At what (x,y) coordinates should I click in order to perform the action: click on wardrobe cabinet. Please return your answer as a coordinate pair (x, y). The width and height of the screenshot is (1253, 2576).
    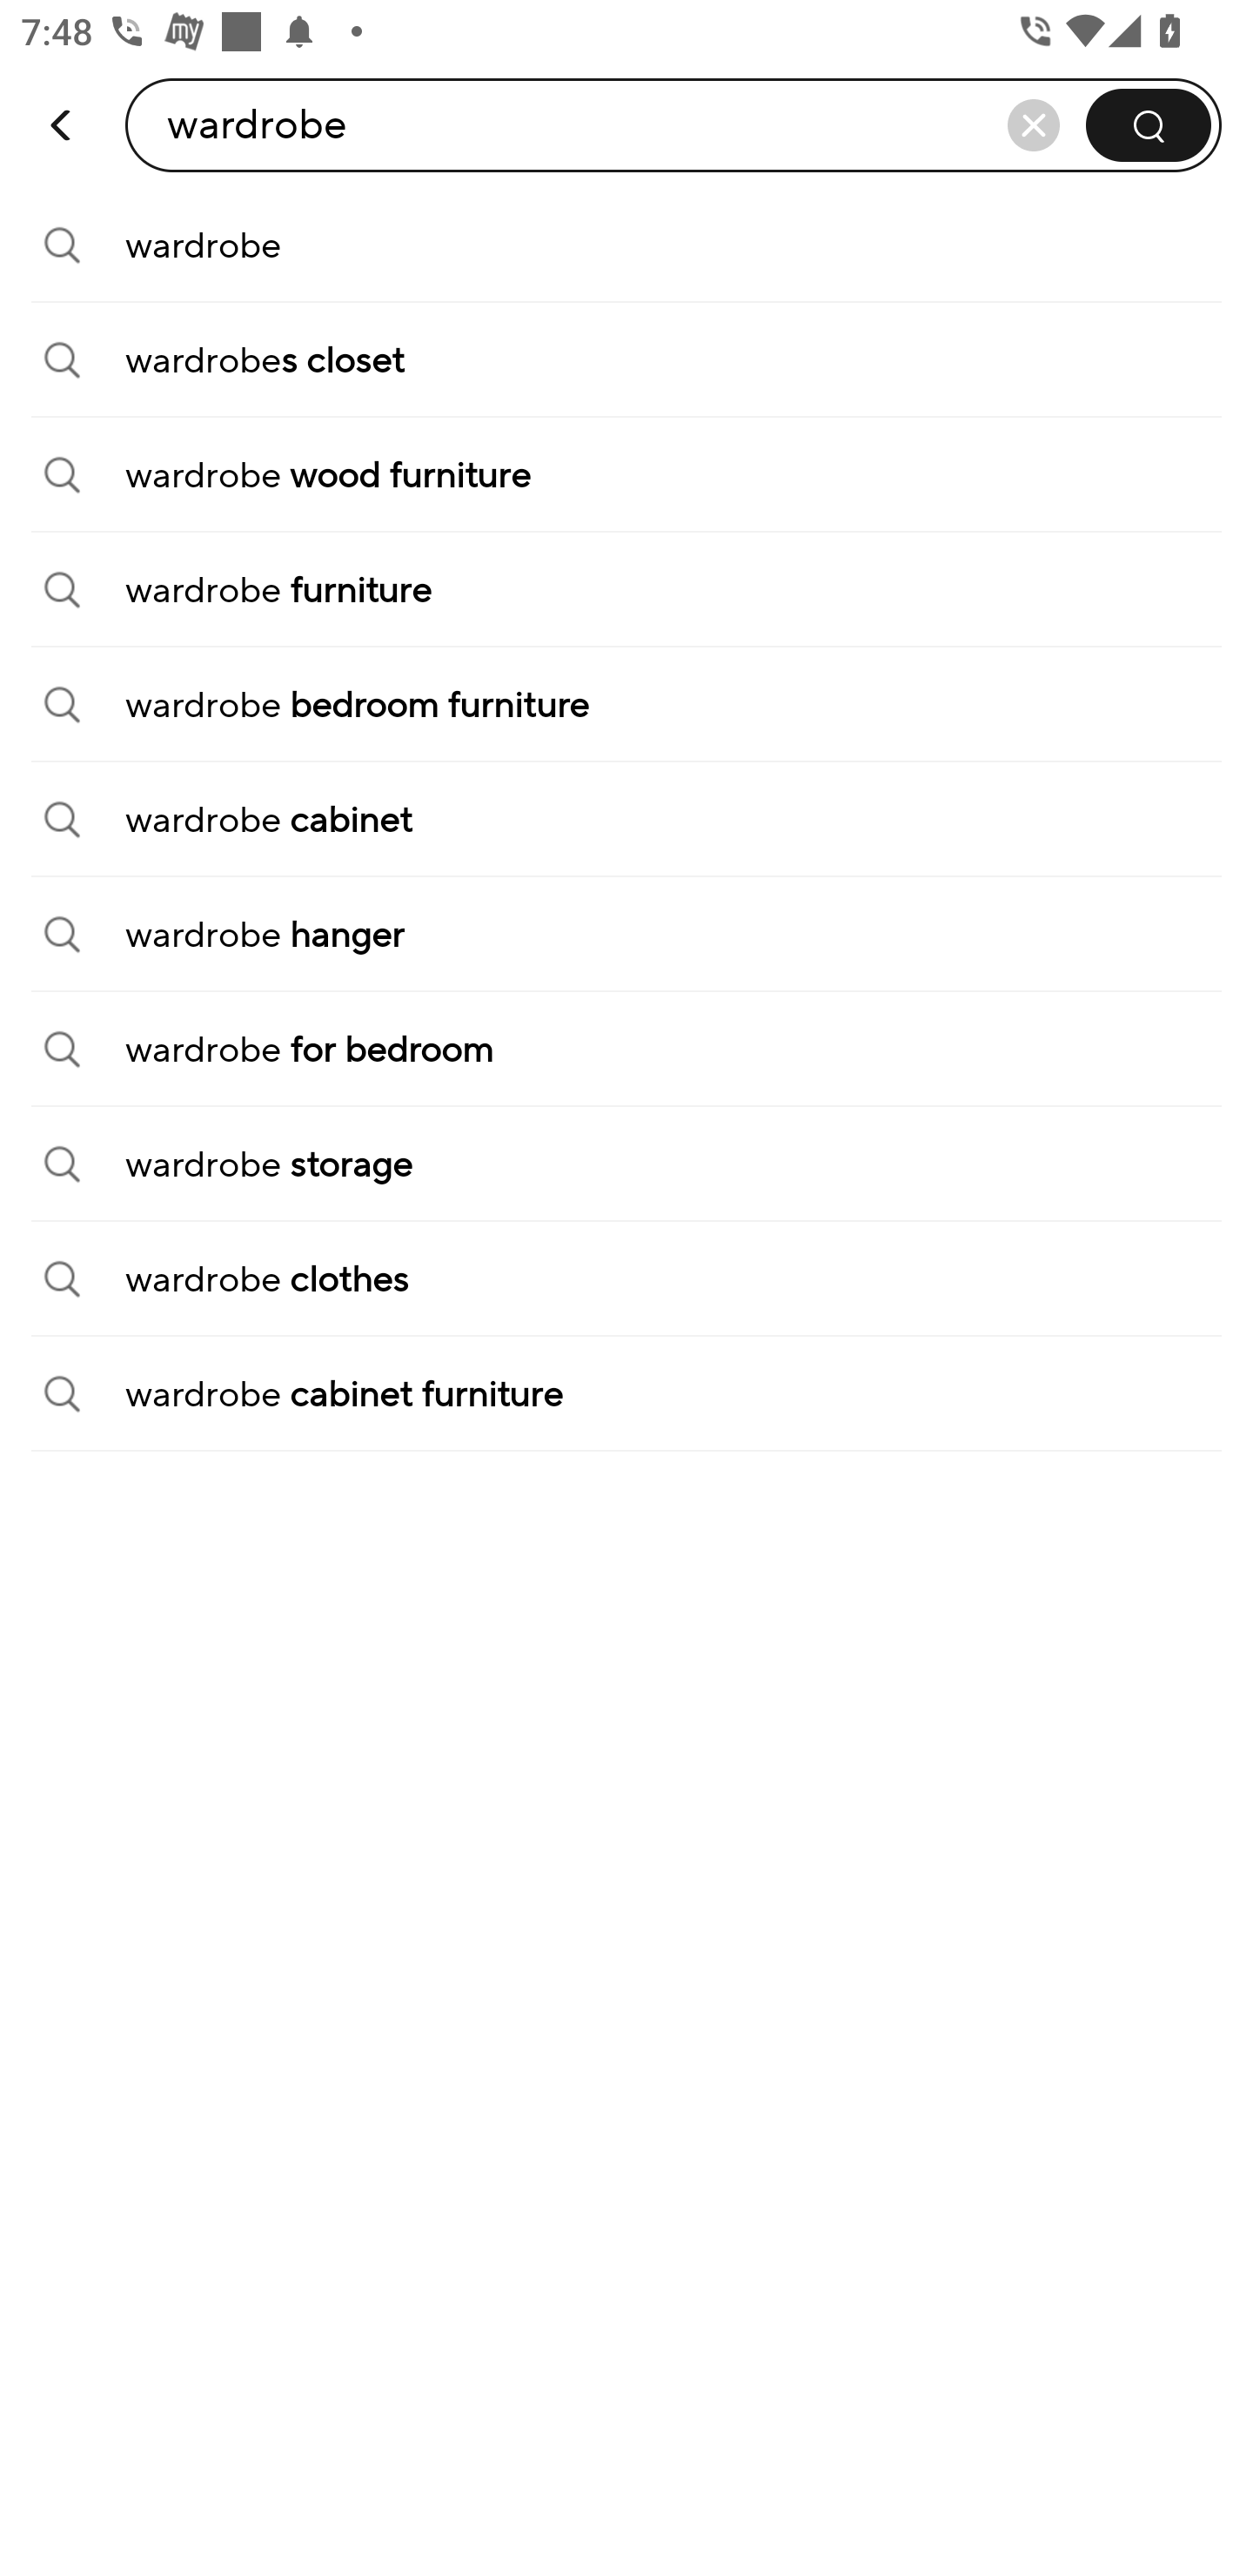
    Looking at the image, I should click on (626, 820).